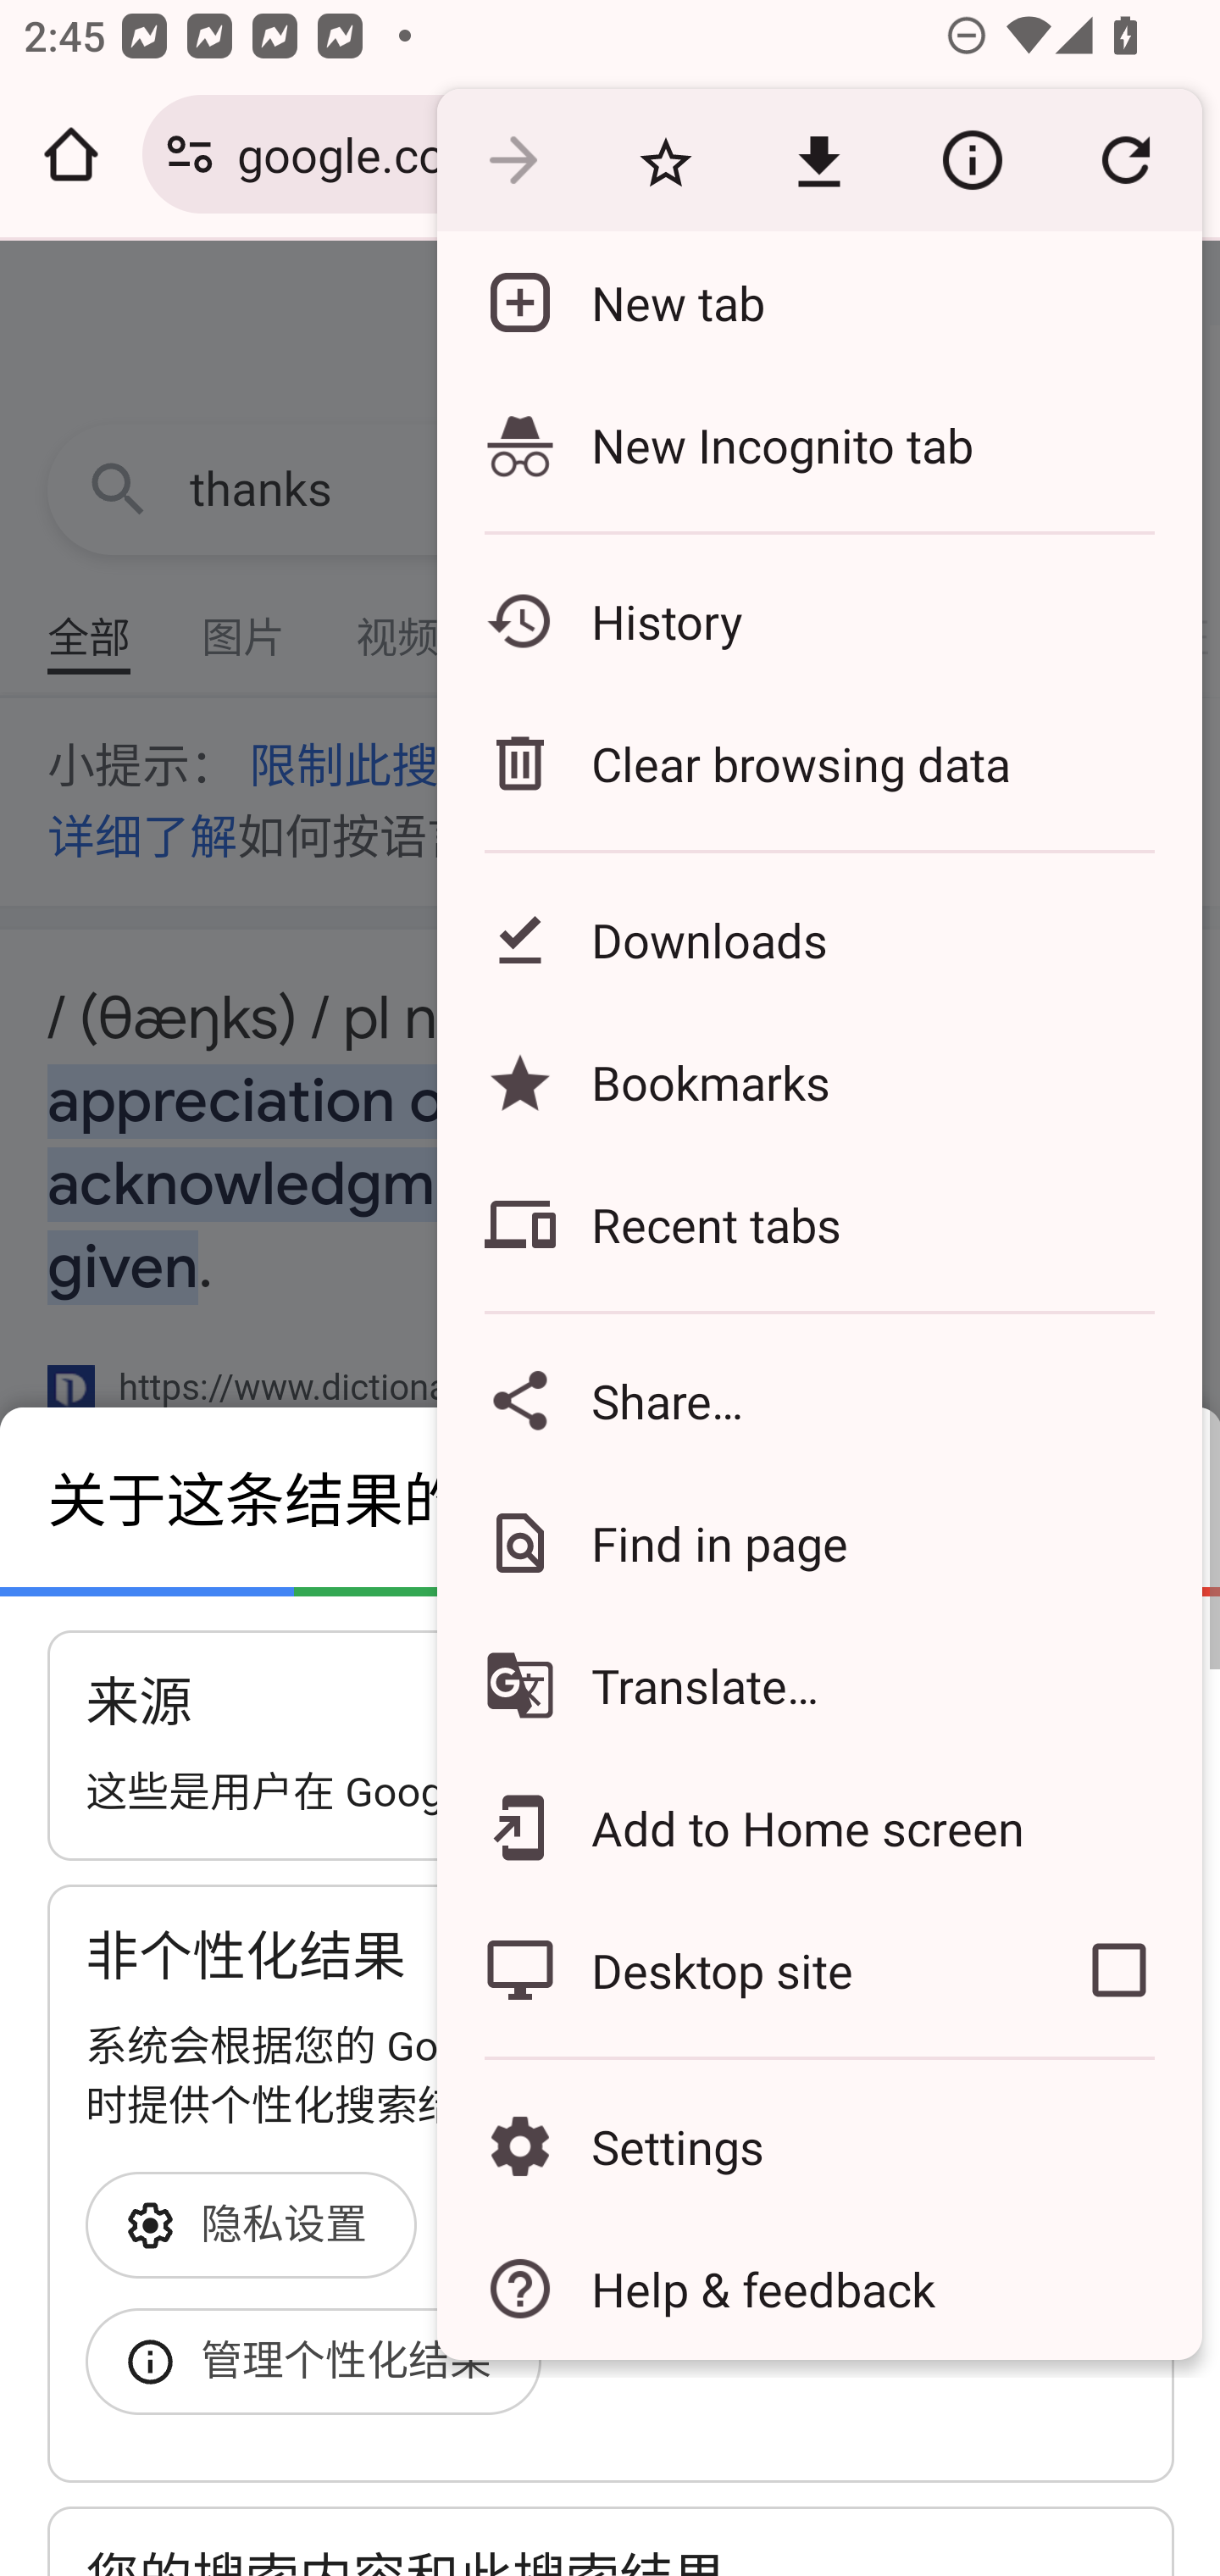 The image size is (1220, 2576). What do you see at coordinates (818, 1542) in the screenshot?
I see `Find in page` at bounding box center [818, 1542].